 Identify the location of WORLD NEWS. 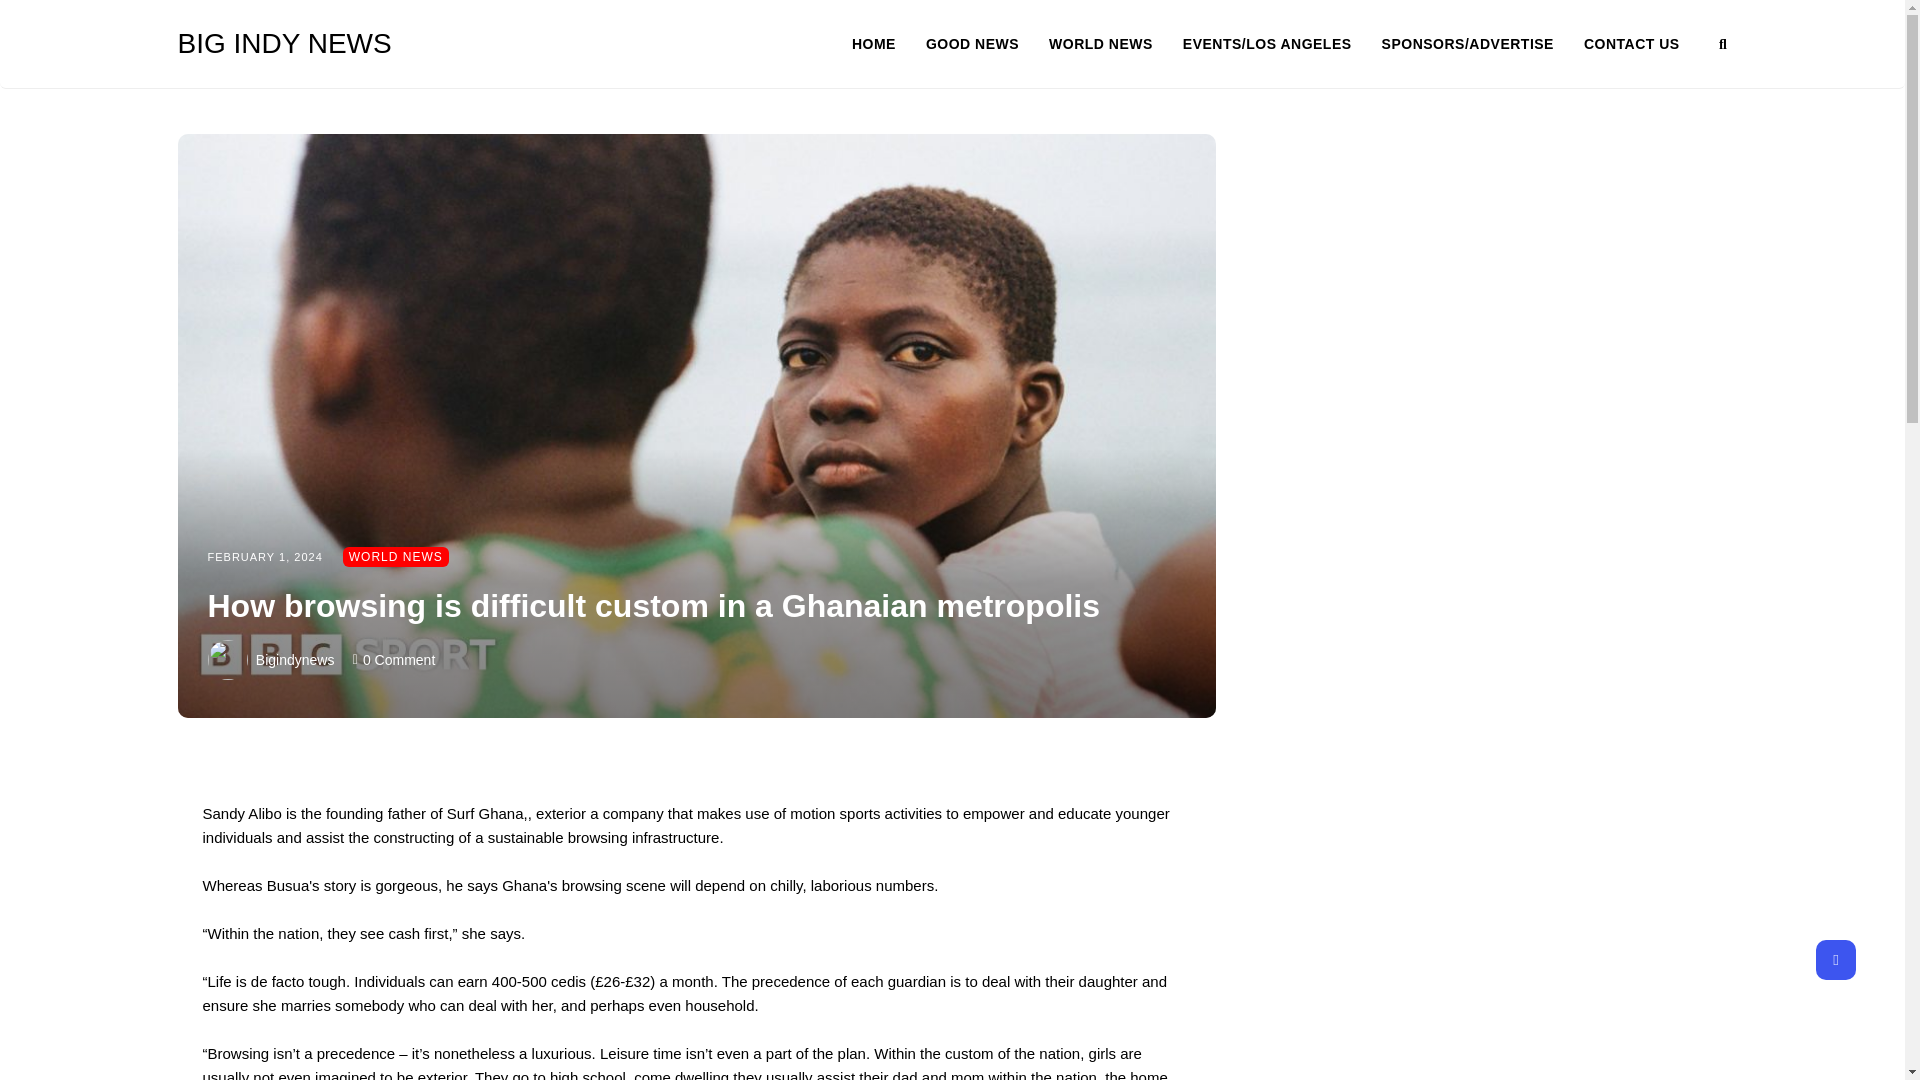
(1115, 44).